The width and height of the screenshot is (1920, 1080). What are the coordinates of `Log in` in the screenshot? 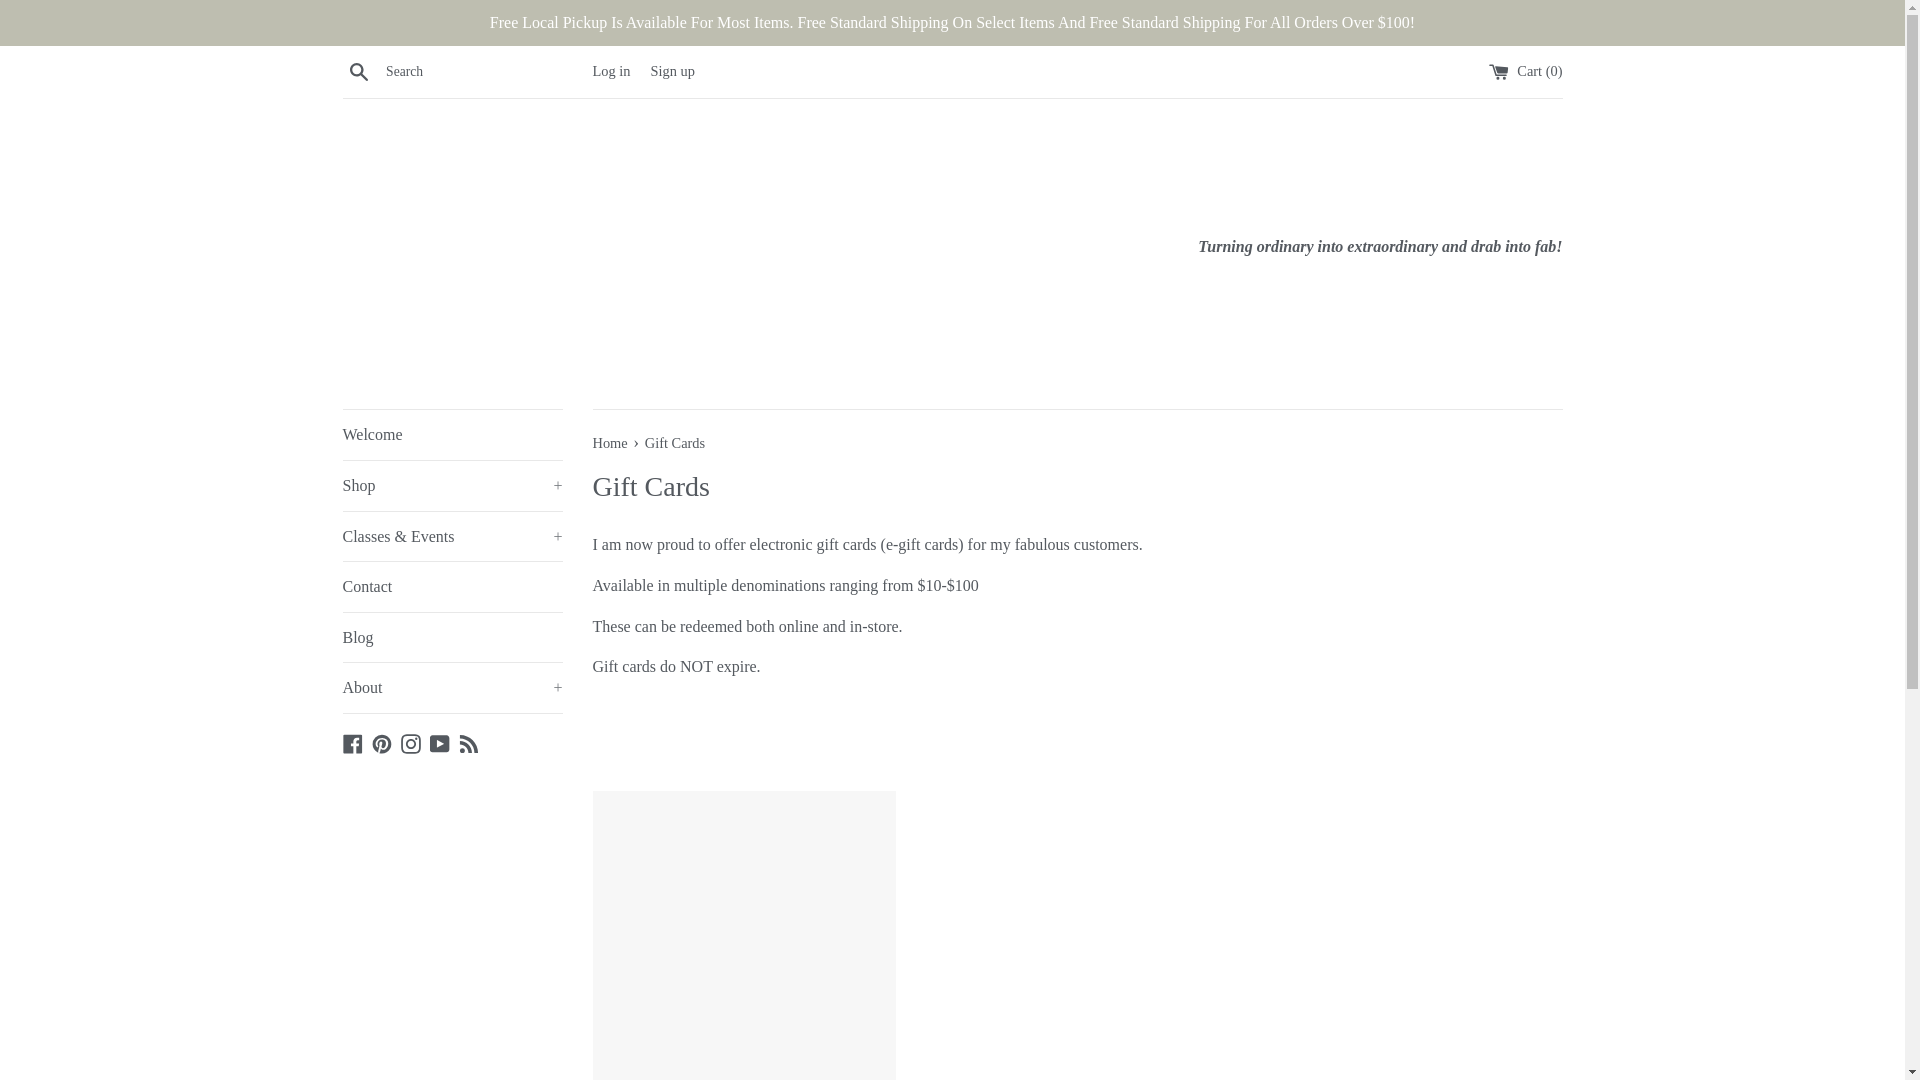 It's located at (610, 70).